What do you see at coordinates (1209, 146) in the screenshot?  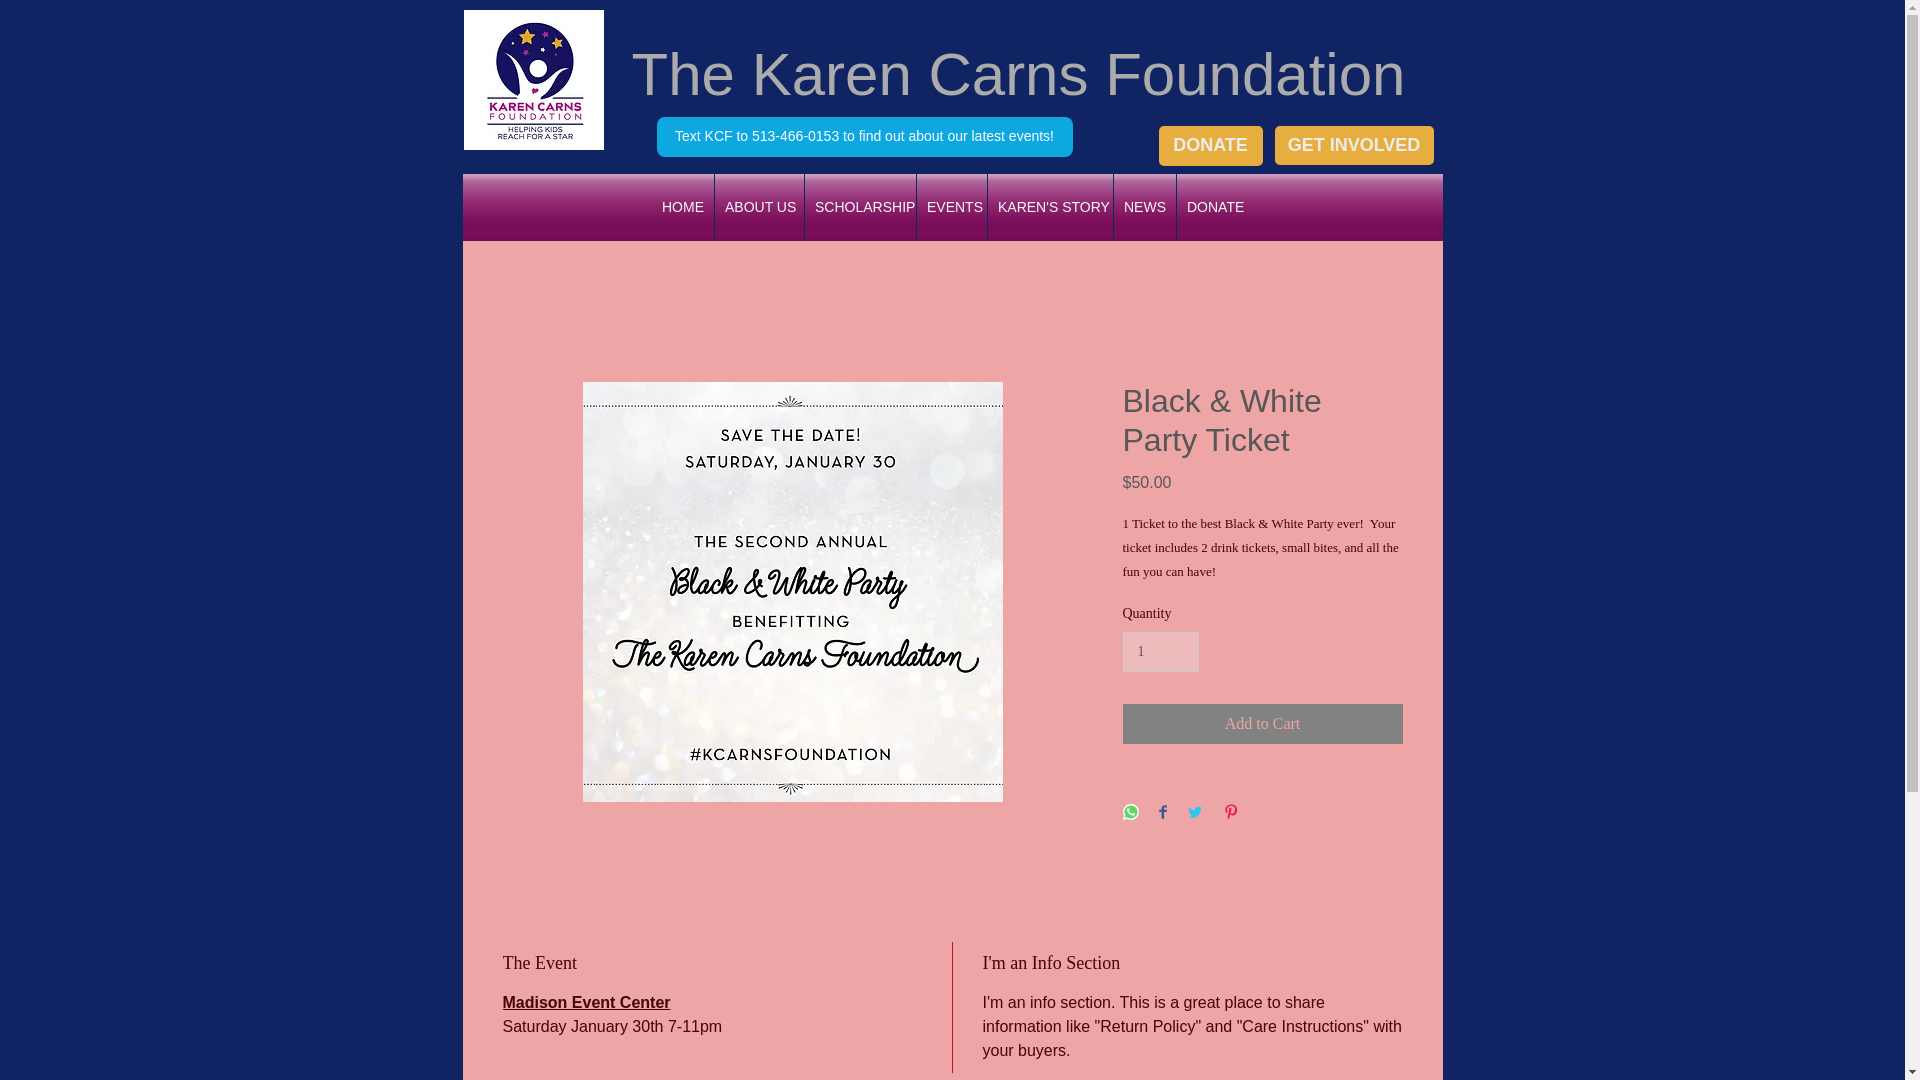 I see `DONATE` at bounding box center [1209, 146].